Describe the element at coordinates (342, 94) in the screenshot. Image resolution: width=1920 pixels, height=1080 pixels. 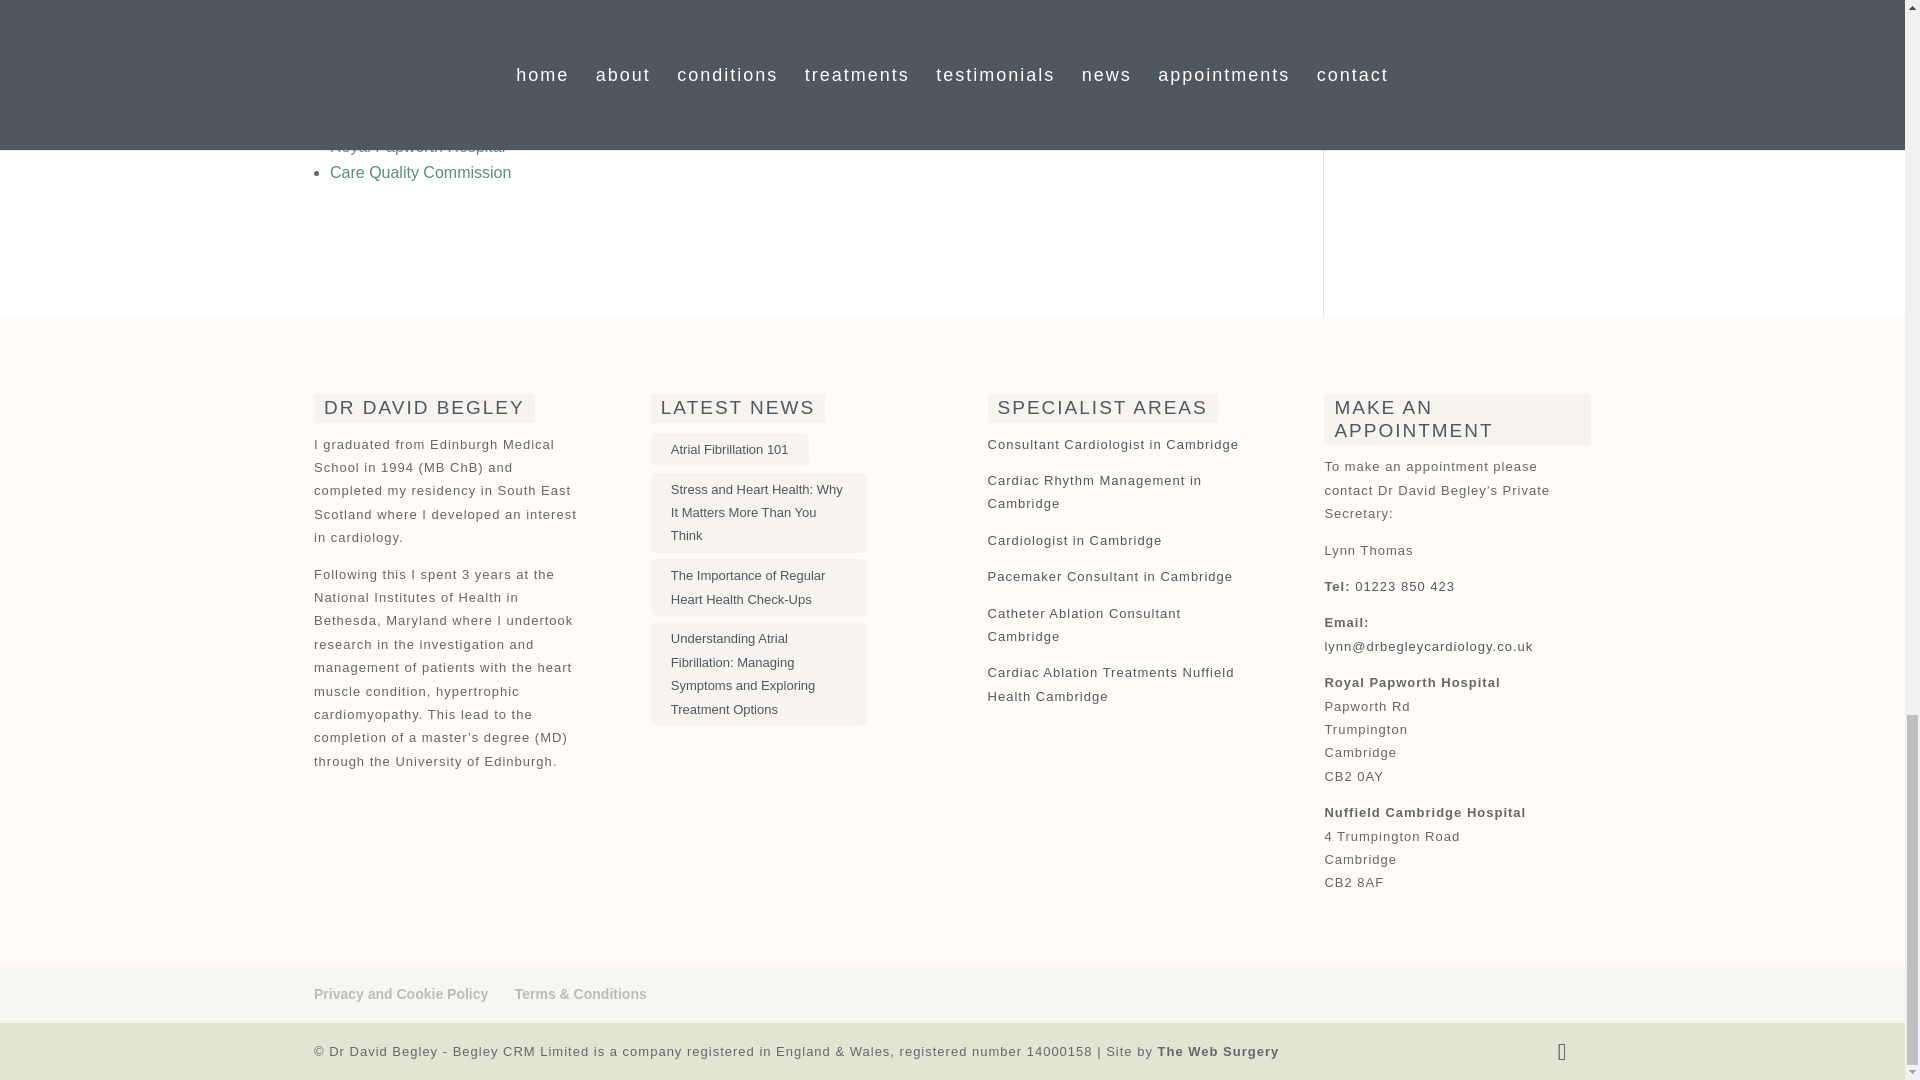
I see `ITV` at that location.